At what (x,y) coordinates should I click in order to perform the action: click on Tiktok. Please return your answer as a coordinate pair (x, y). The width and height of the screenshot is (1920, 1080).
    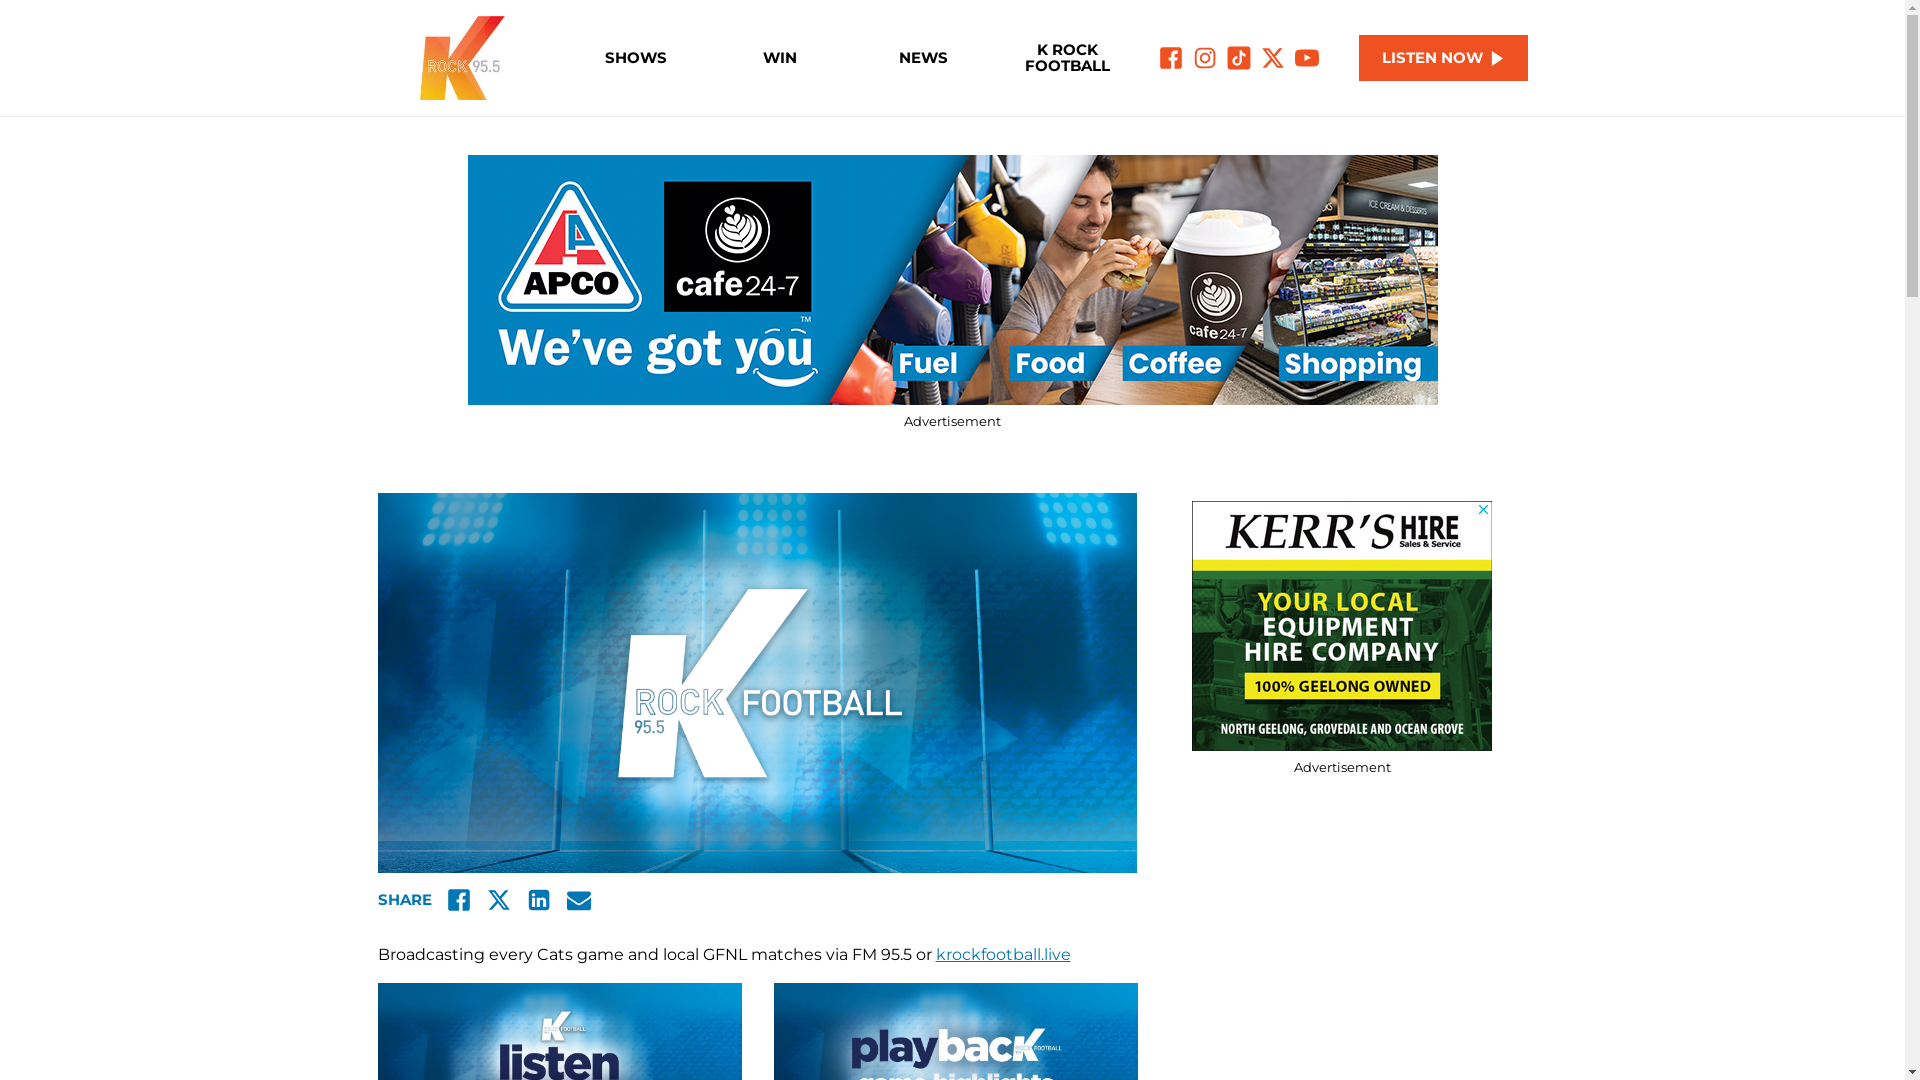
    Looking at the image, I should click on (1239, 58).